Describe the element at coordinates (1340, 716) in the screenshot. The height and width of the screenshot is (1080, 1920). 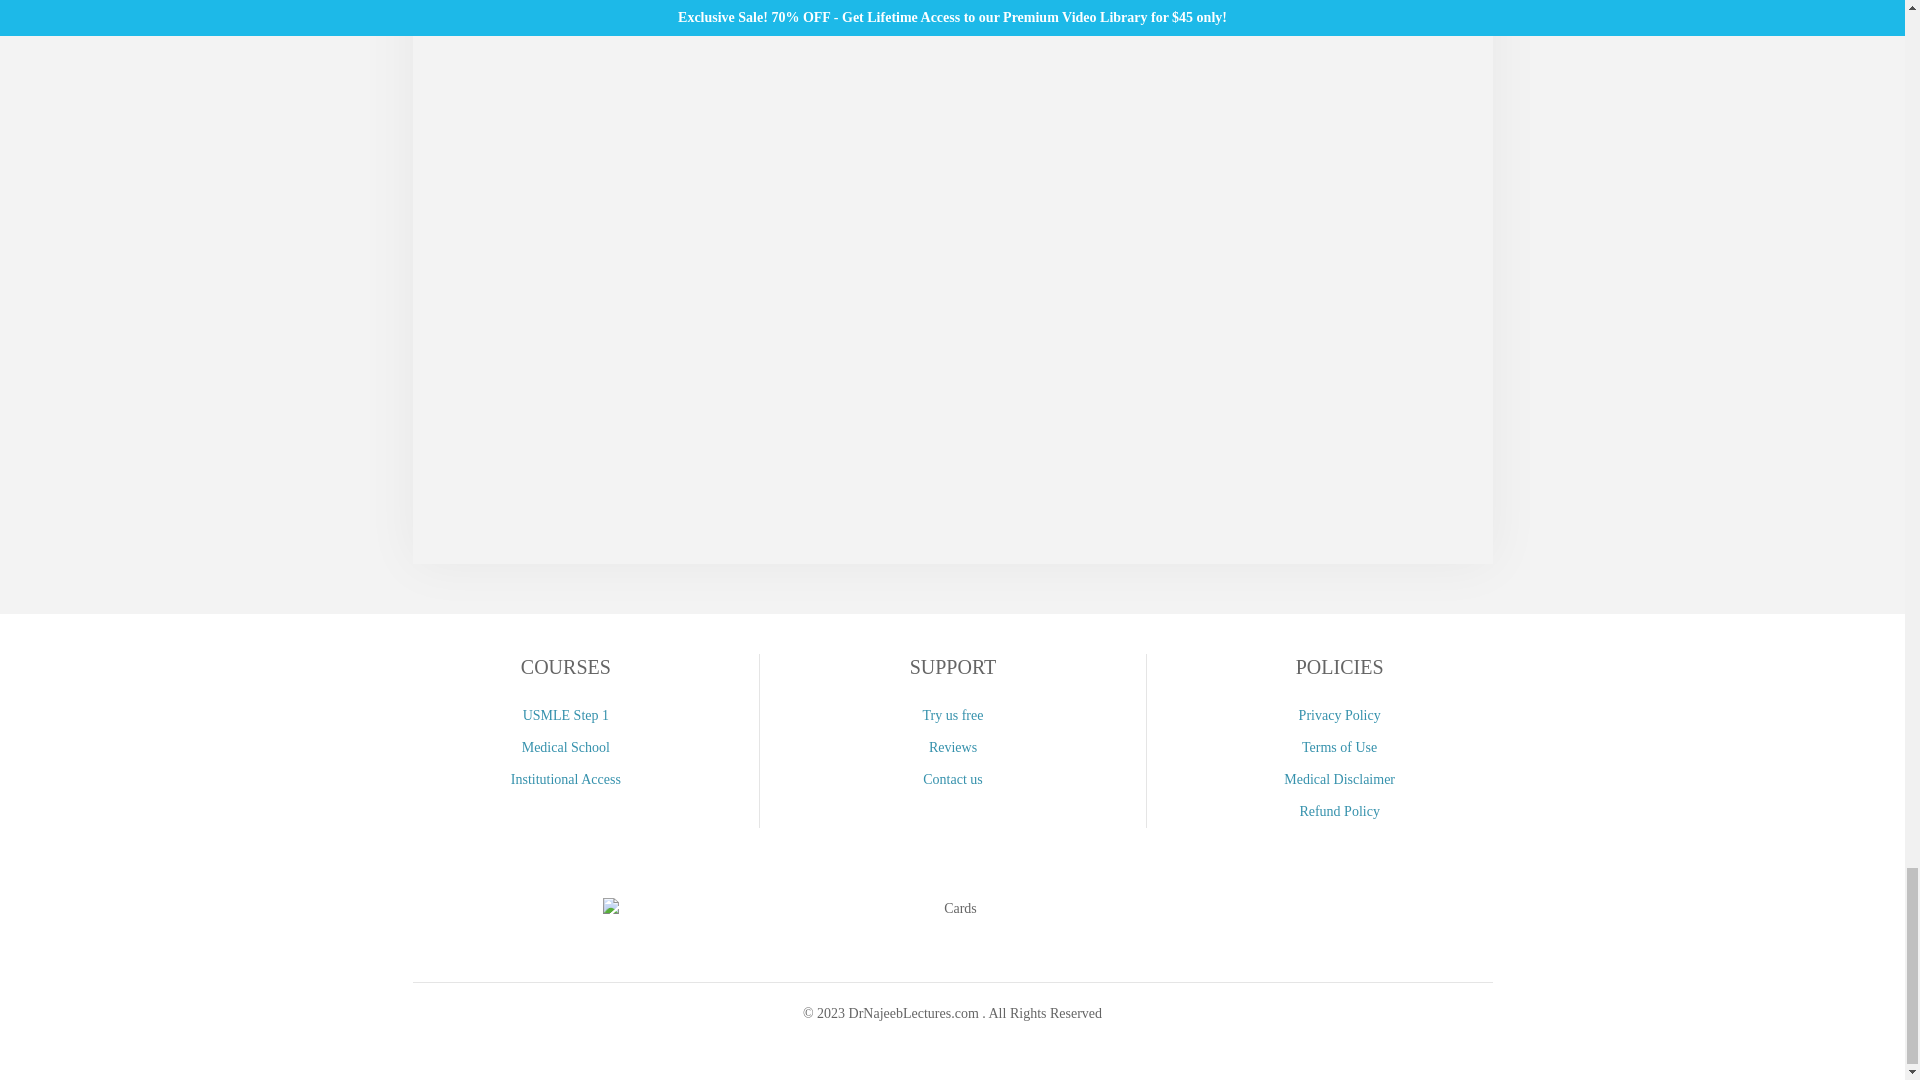
I see `Privacy Policy` at that location.